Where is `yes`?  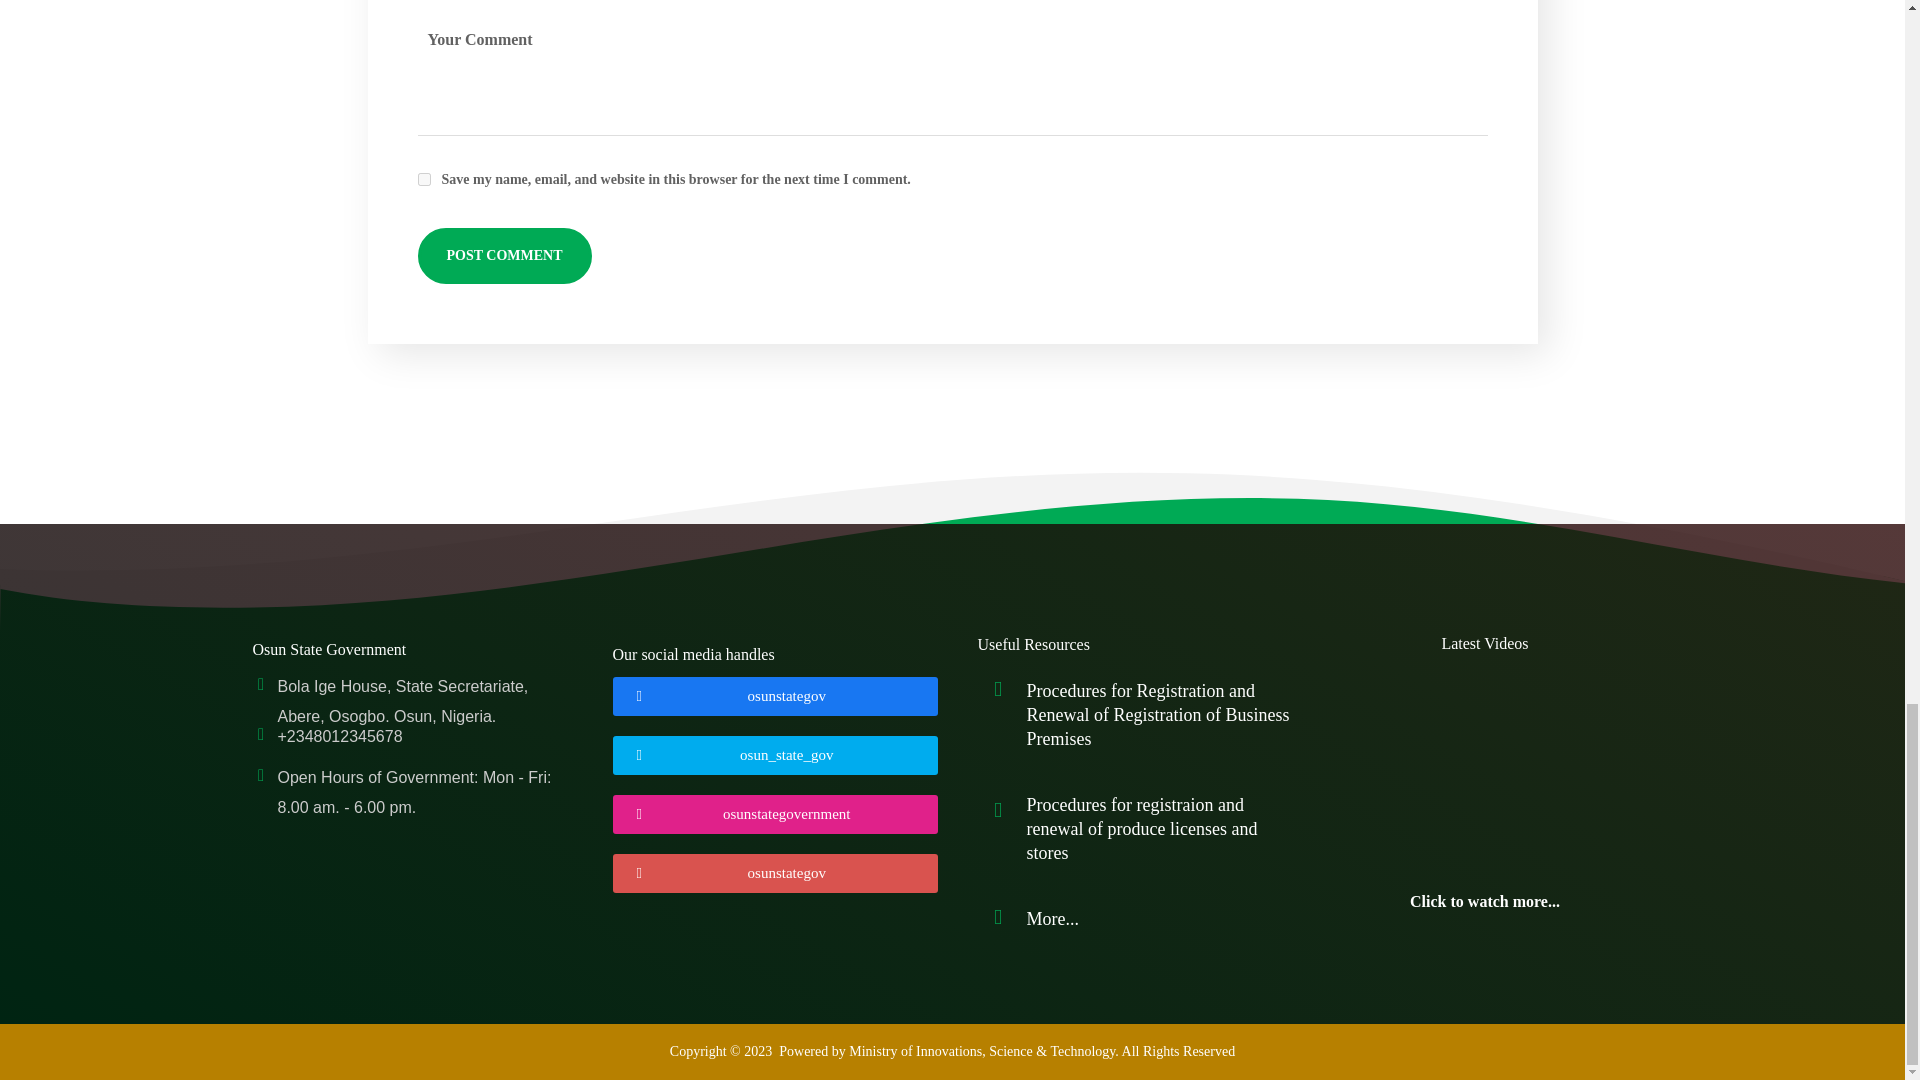
yes is located at coordinates (424, 178).